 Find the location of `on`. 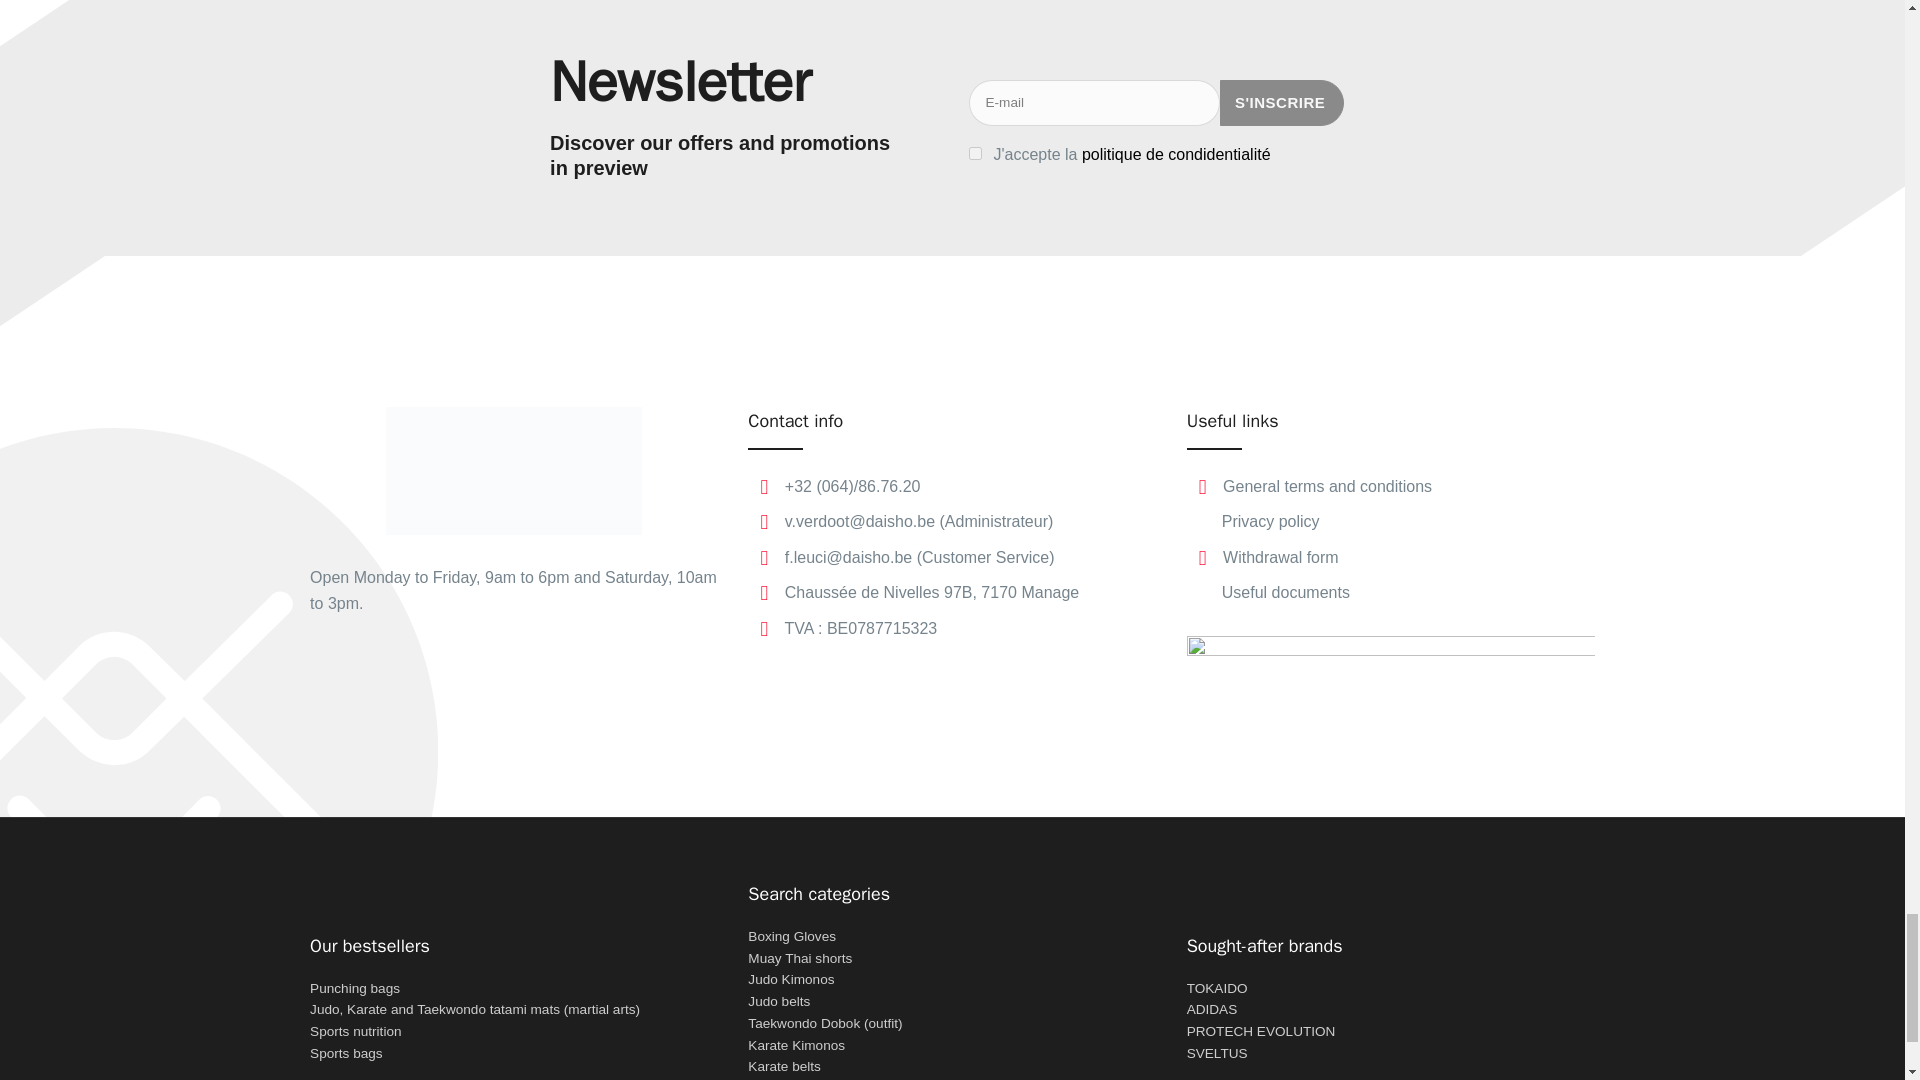

on is located at coordinates (974, 152).